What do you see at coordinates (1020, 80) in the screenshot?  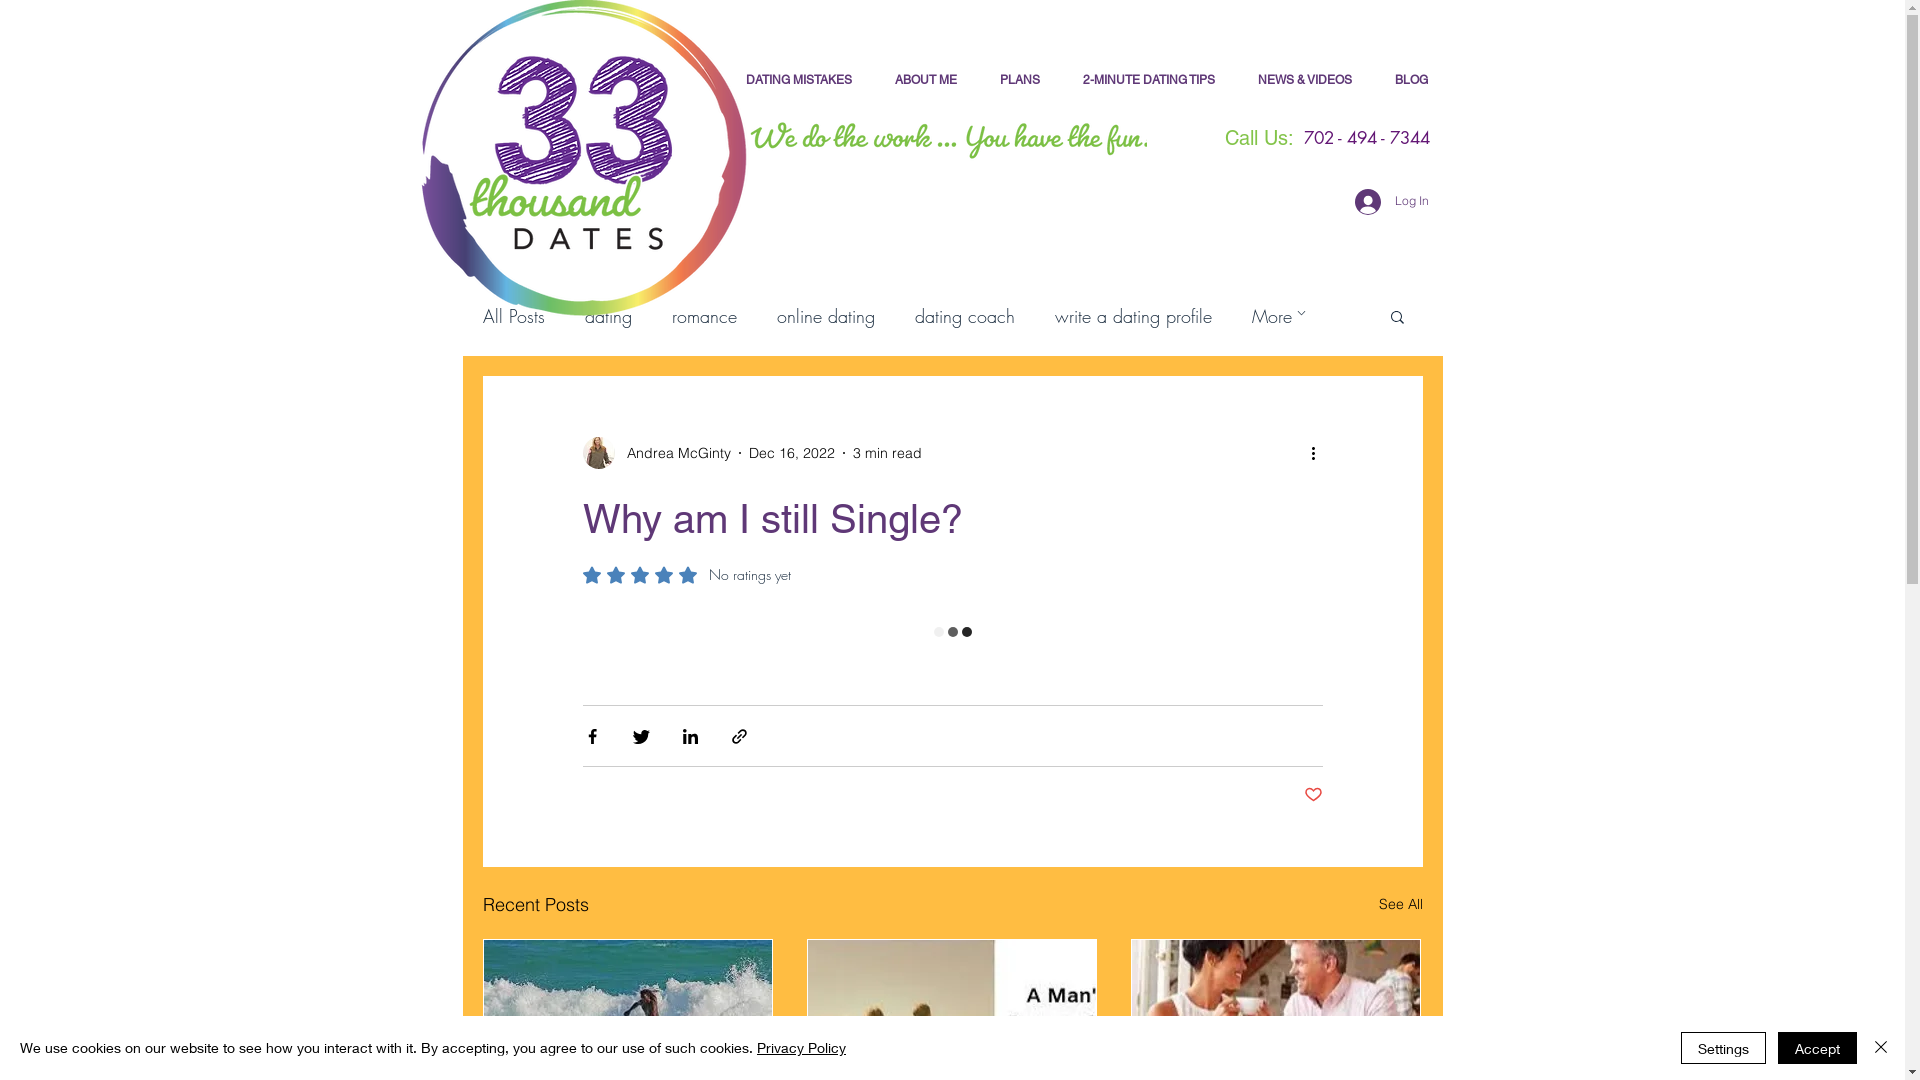 I see `PLANS` at bounding box center [1020, 80].